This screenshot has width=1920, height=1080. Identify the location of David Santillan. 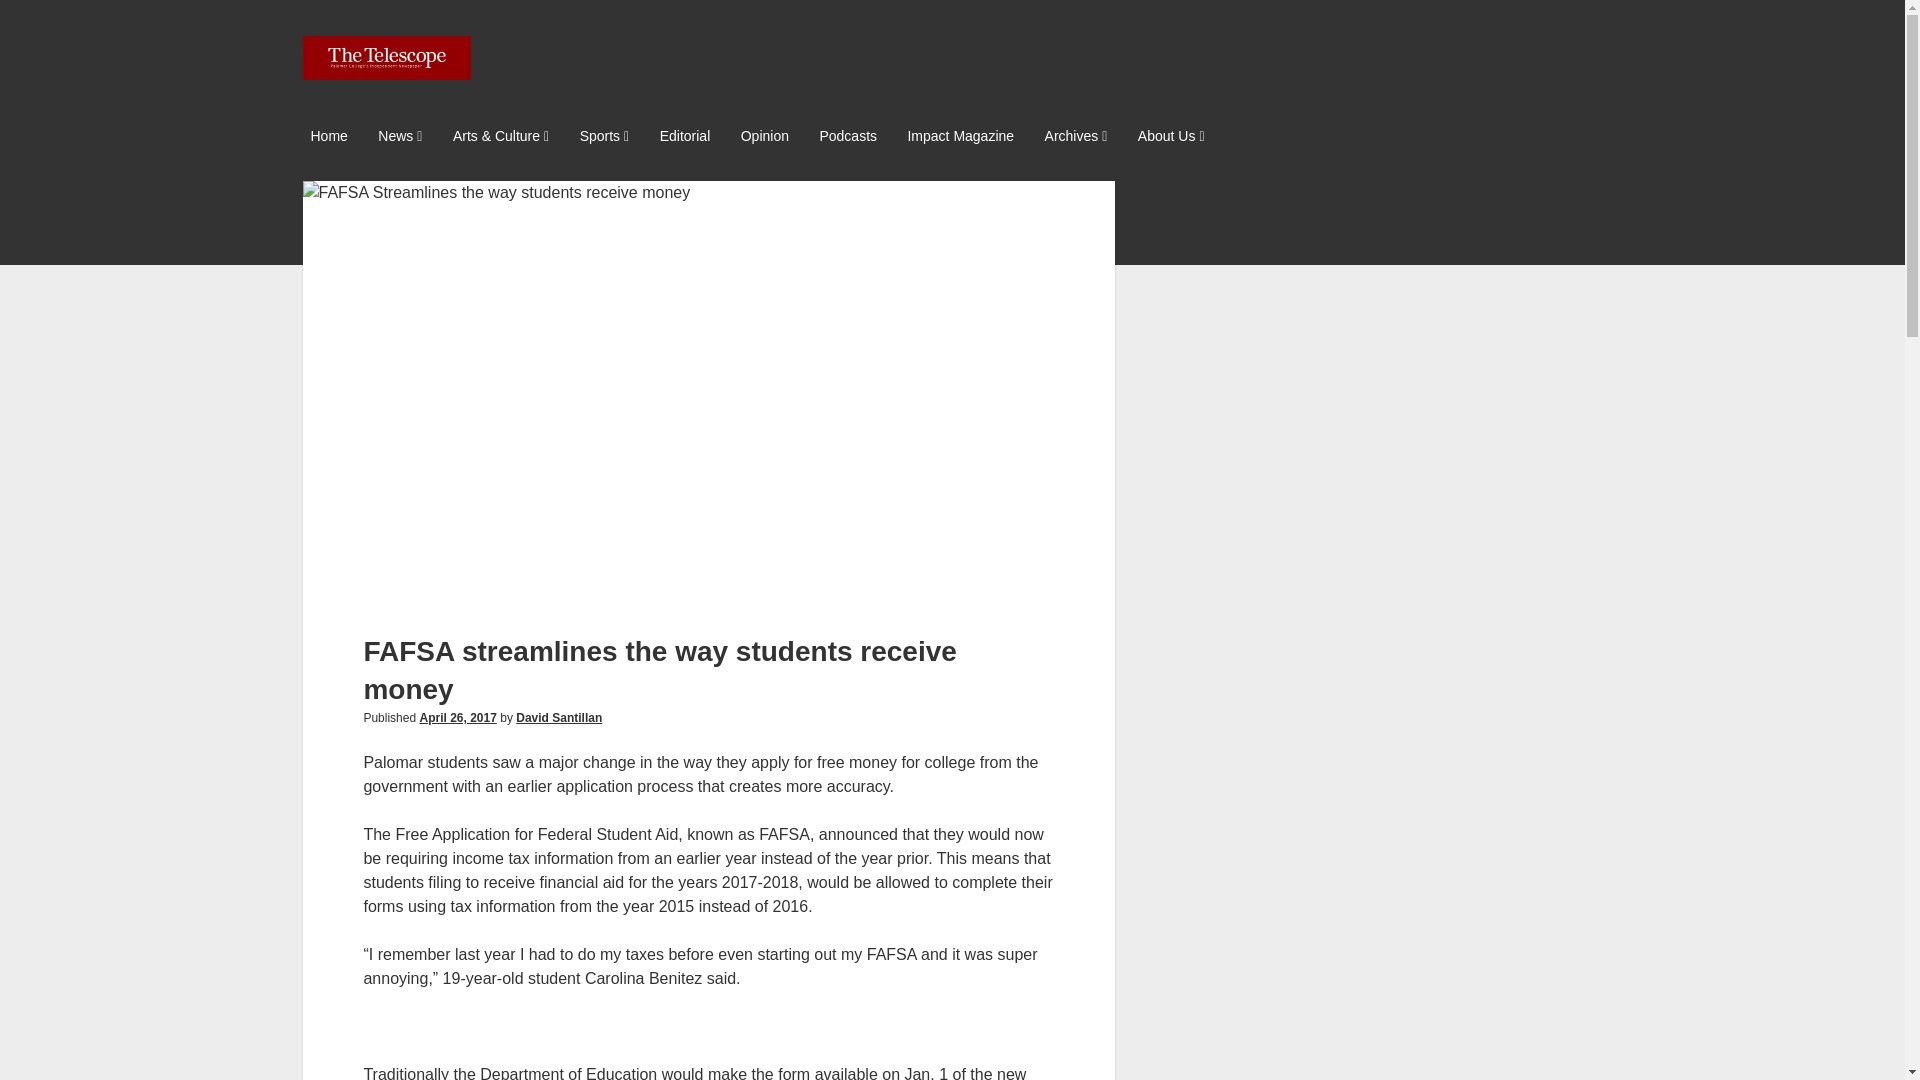
(559, 717).